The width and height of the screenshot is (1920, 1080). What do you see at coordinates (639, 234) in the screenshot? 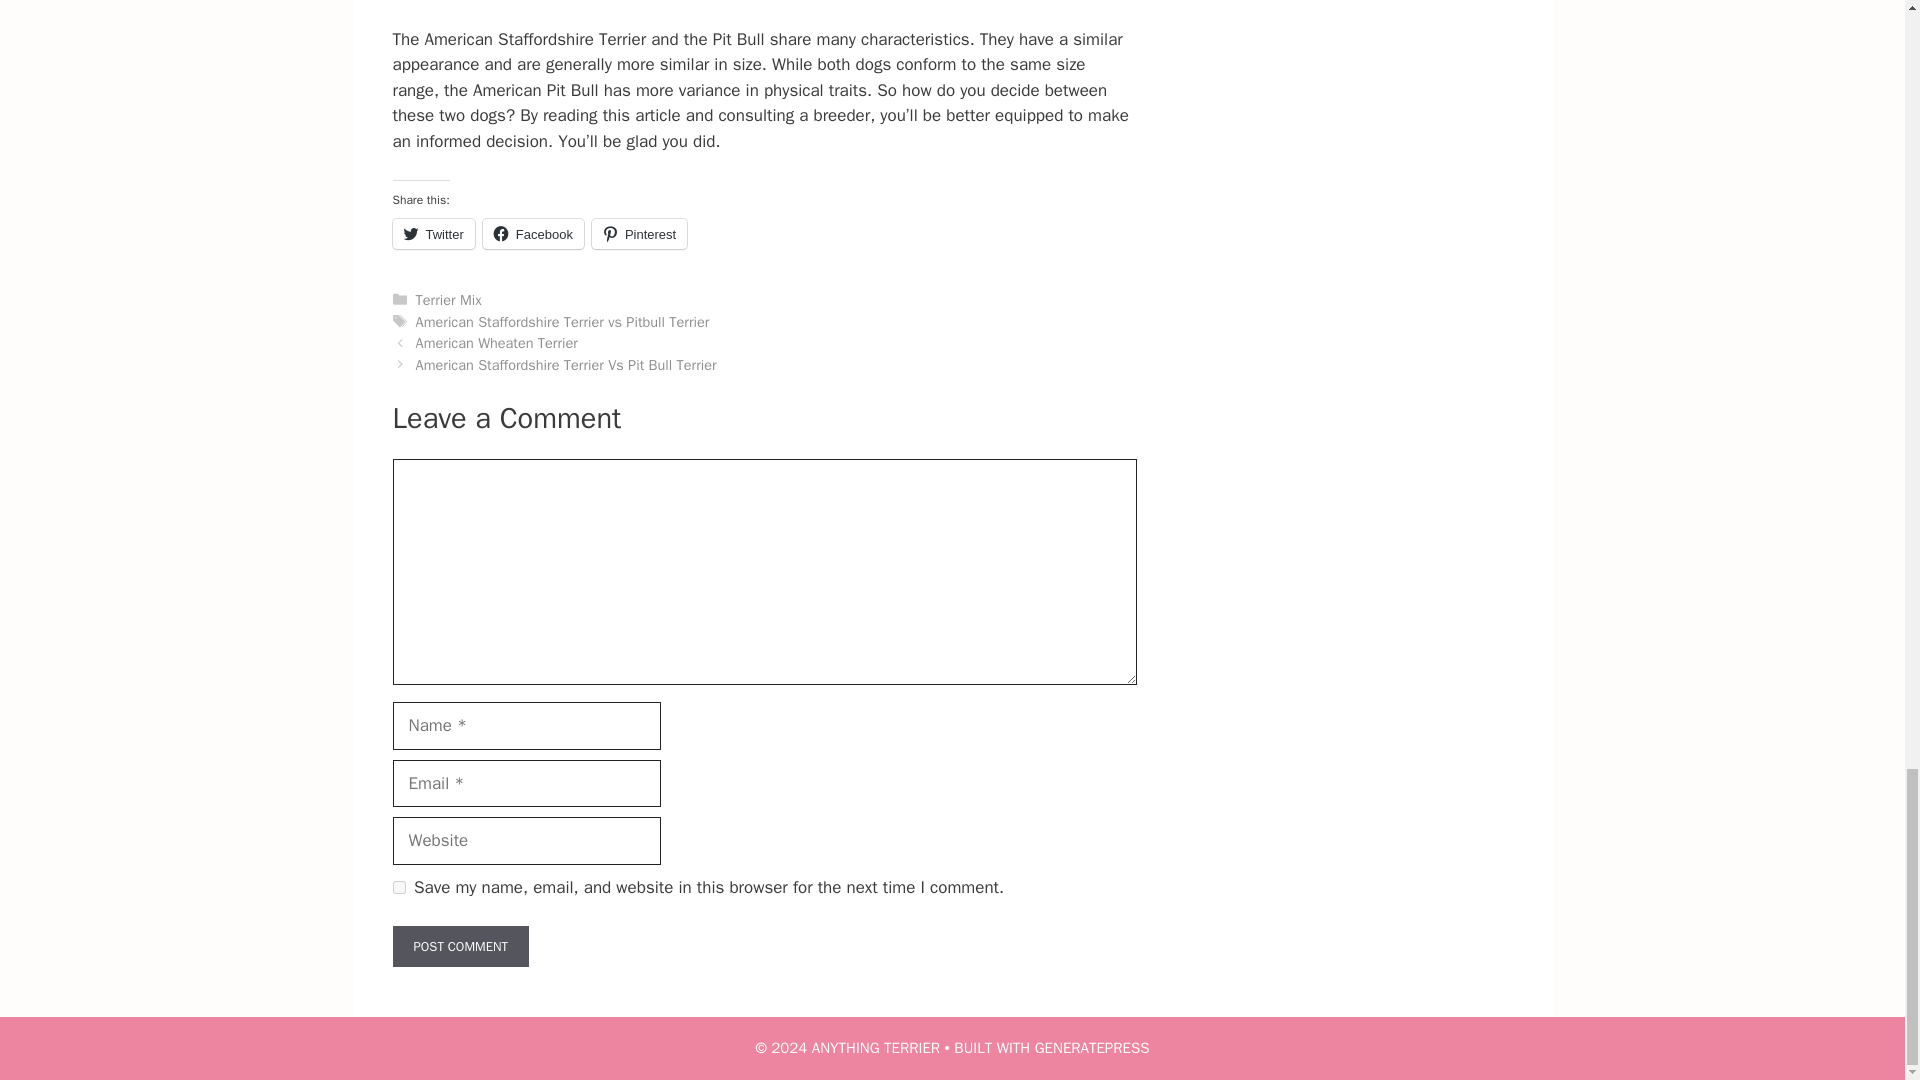
I see `Pinterest` at bounding box center [639, 234].